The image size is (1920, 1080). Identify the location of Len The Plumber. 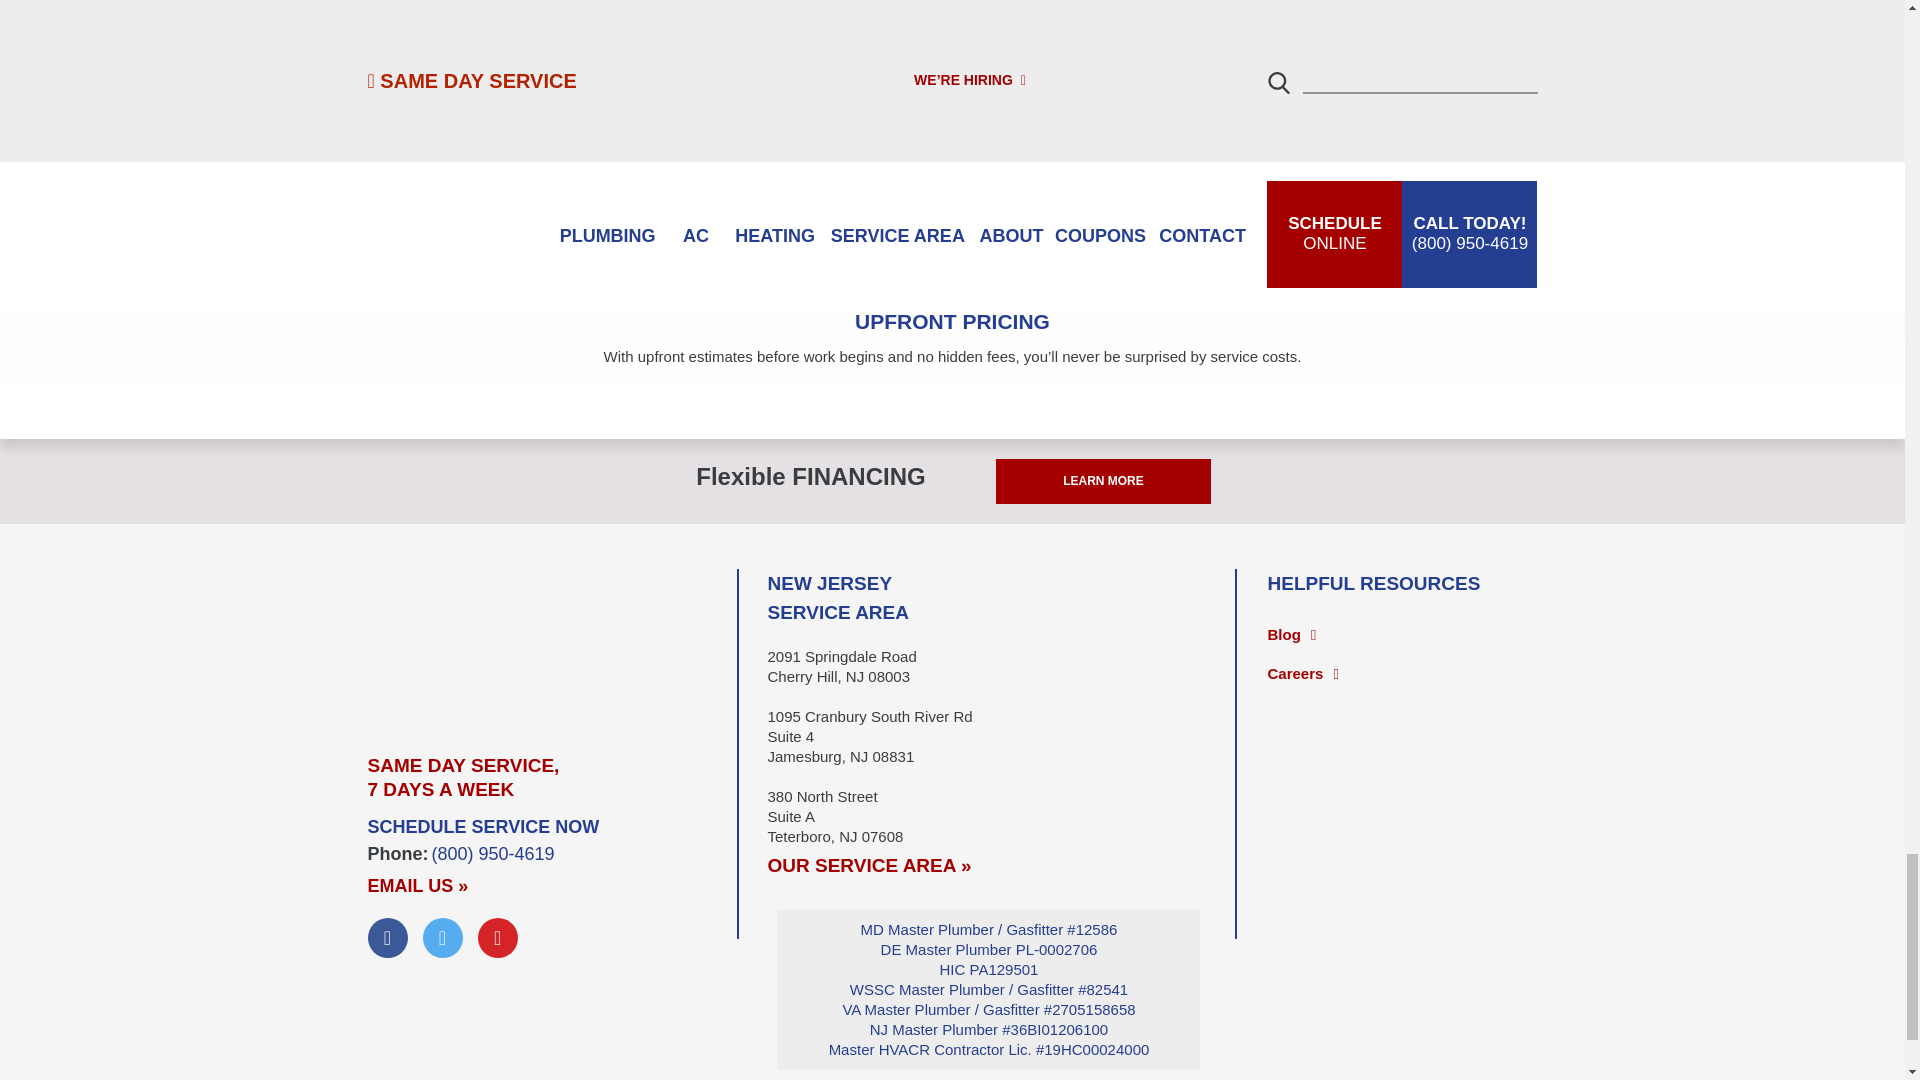
(552, 644).